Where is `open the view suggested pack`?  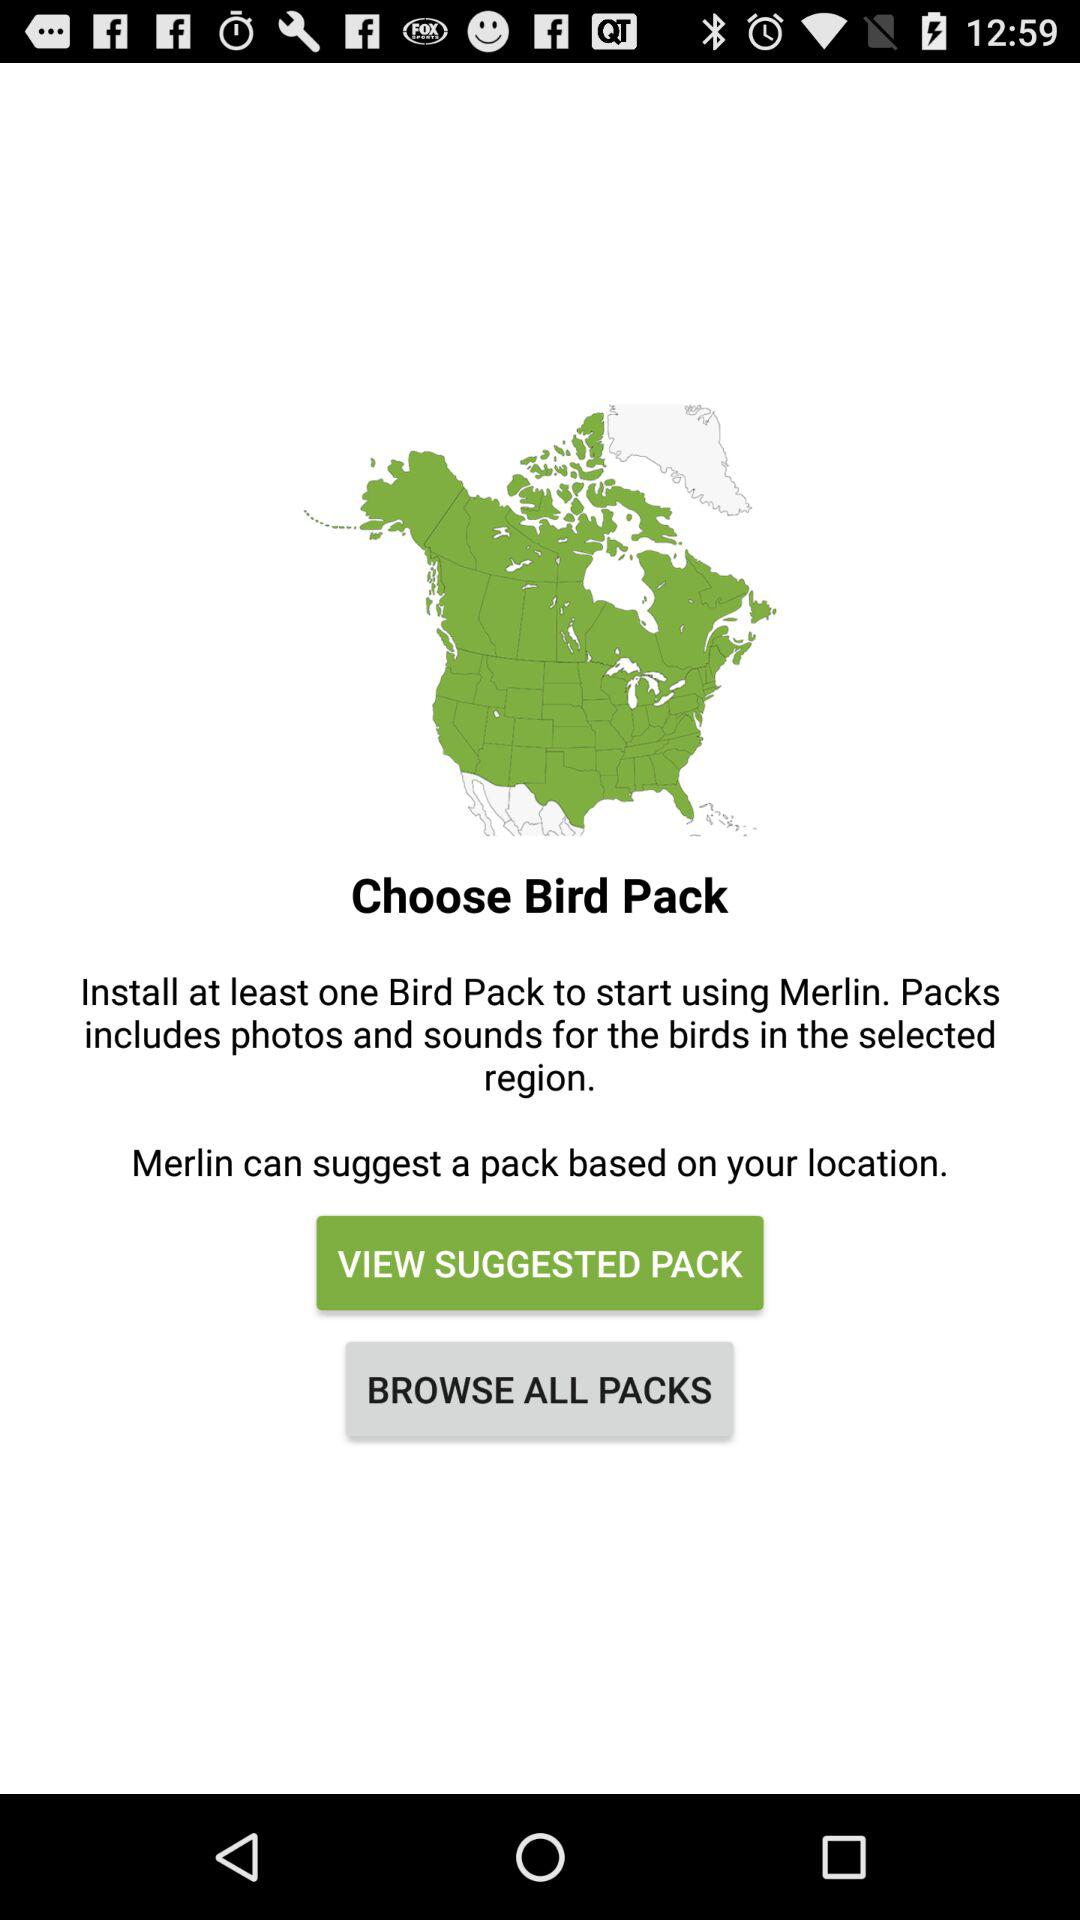 open the view suggested pack is located at coordinates (539, 1263).